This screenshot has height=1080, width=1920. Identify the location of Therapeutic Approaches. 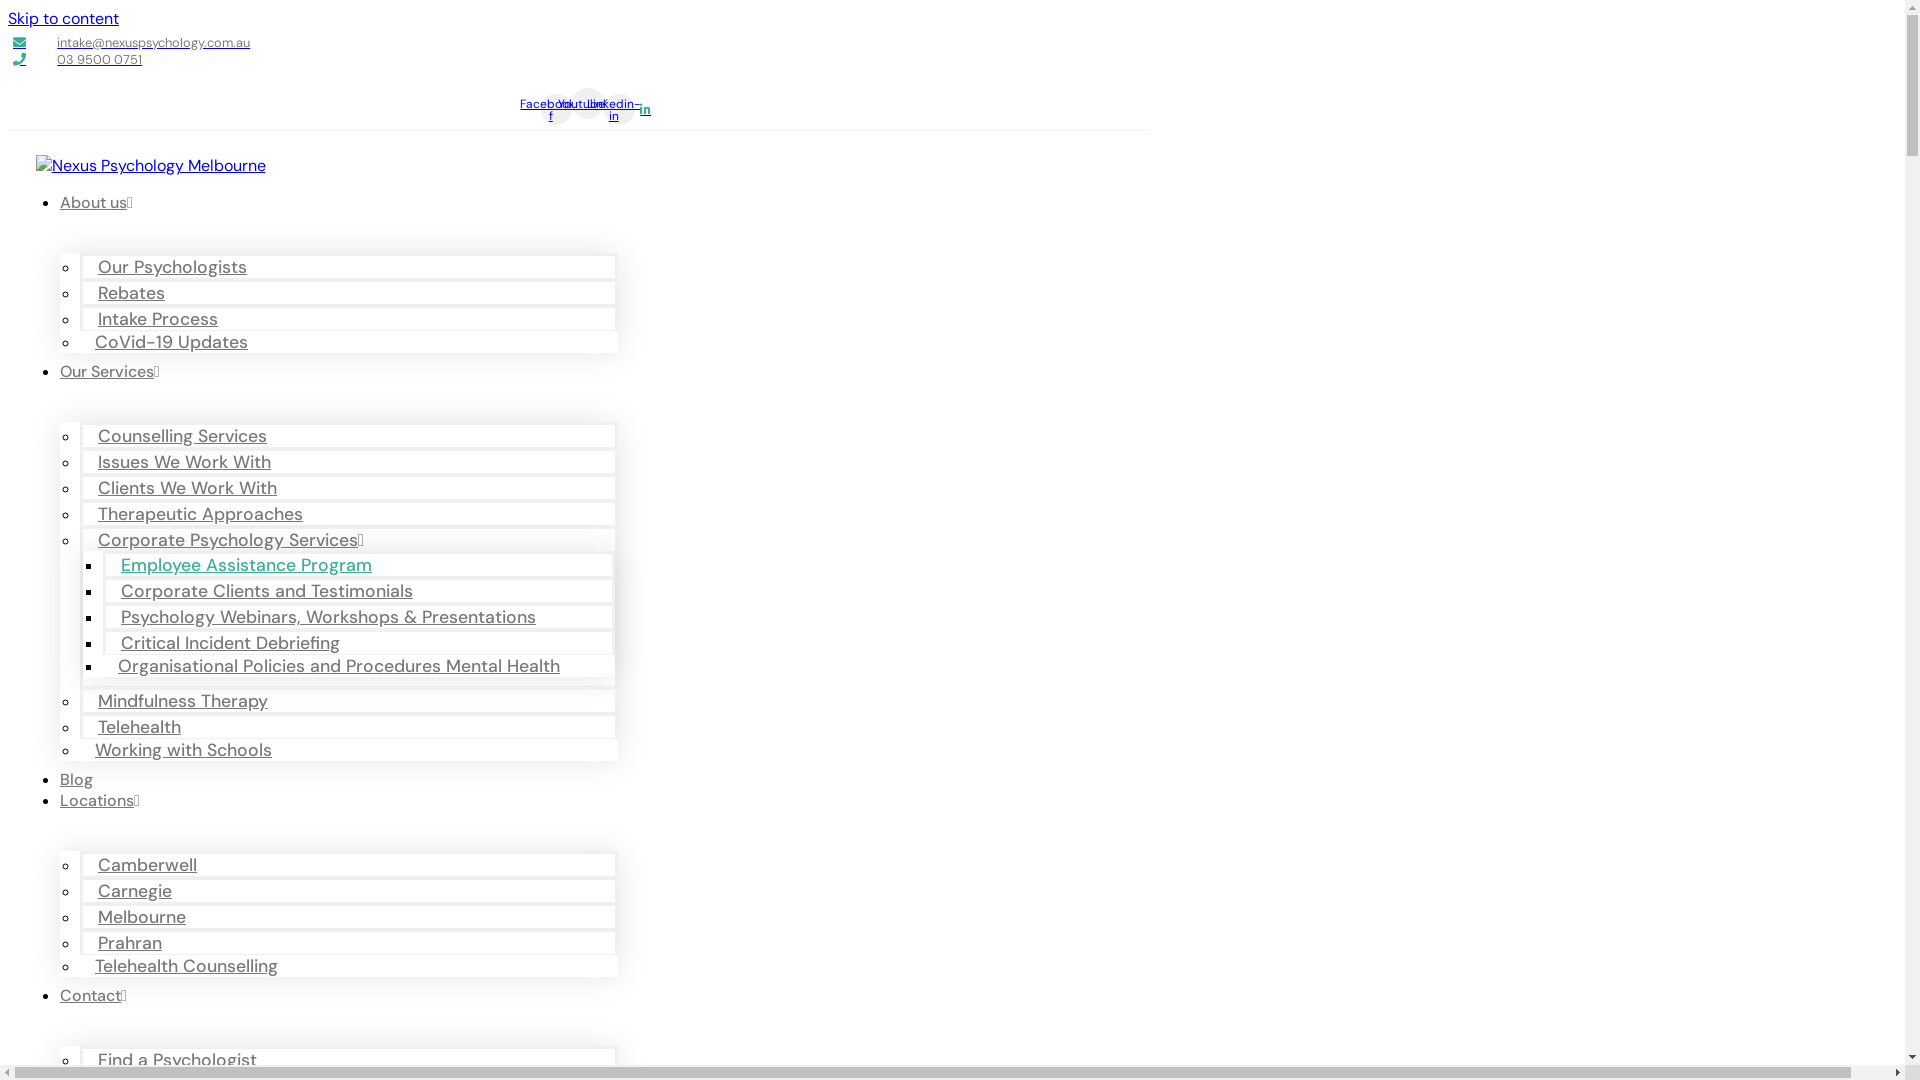
(206, 514).